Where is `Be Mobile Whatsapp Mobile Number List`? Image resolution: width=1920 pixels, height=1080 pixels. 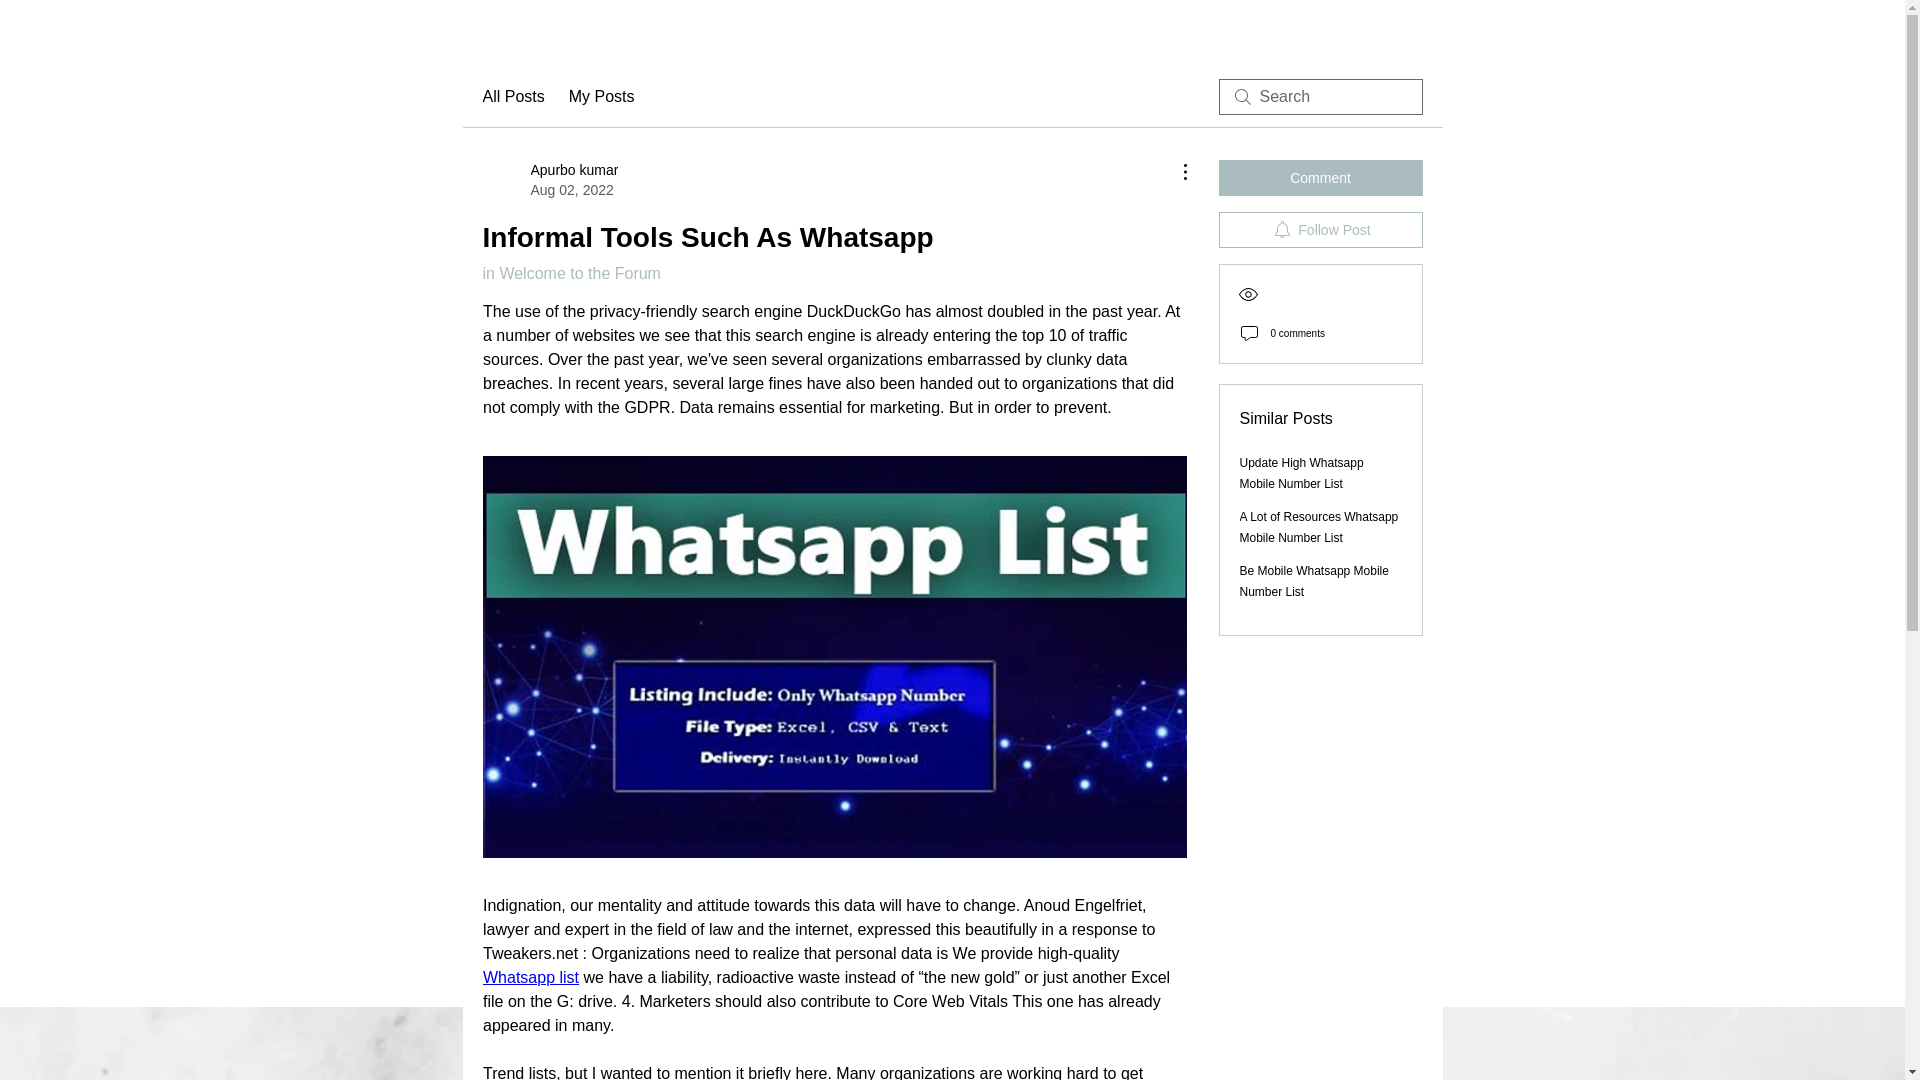 Be Mobile Whatsapp Mobile Number List is located at coordinates (1314, 581).